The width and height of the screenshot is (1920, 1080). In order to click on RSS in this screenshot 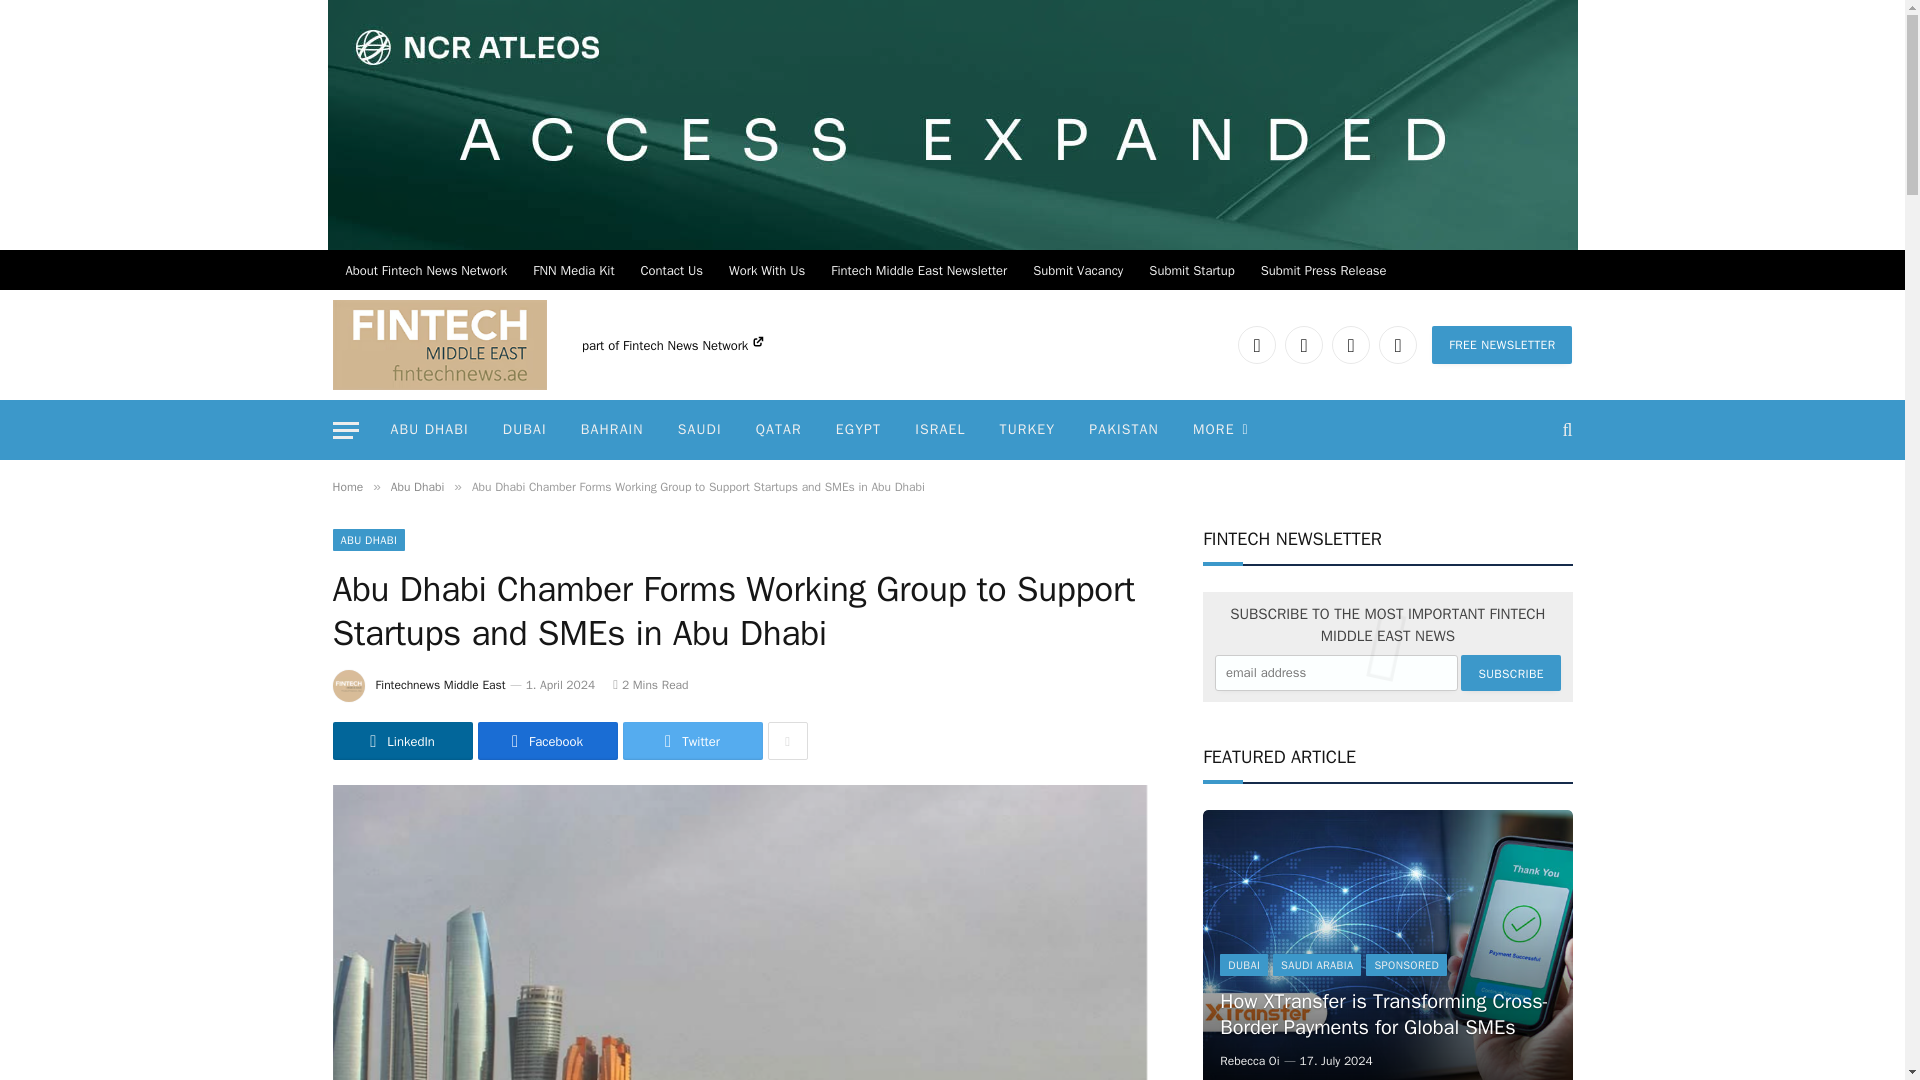, I will do `click(1397, 344)`.